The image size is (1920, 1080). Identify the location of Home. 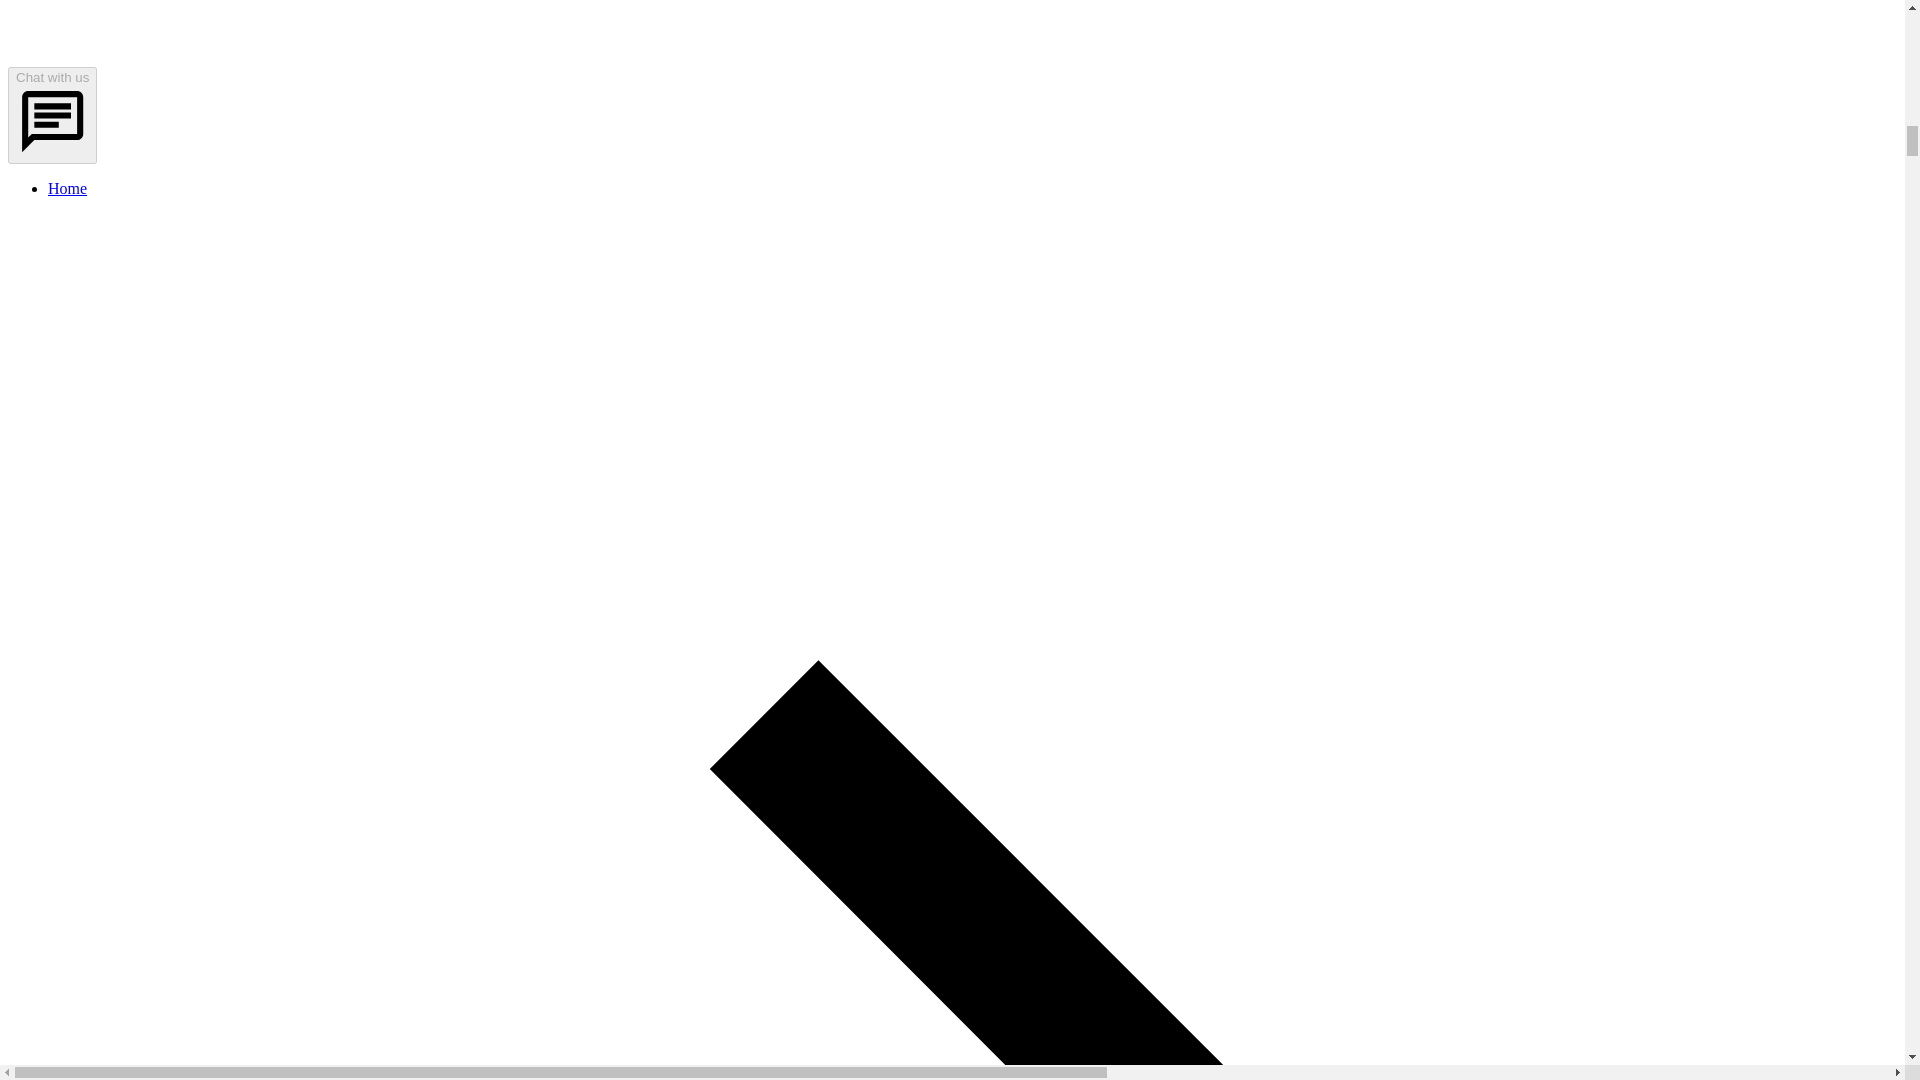
(67, 188).